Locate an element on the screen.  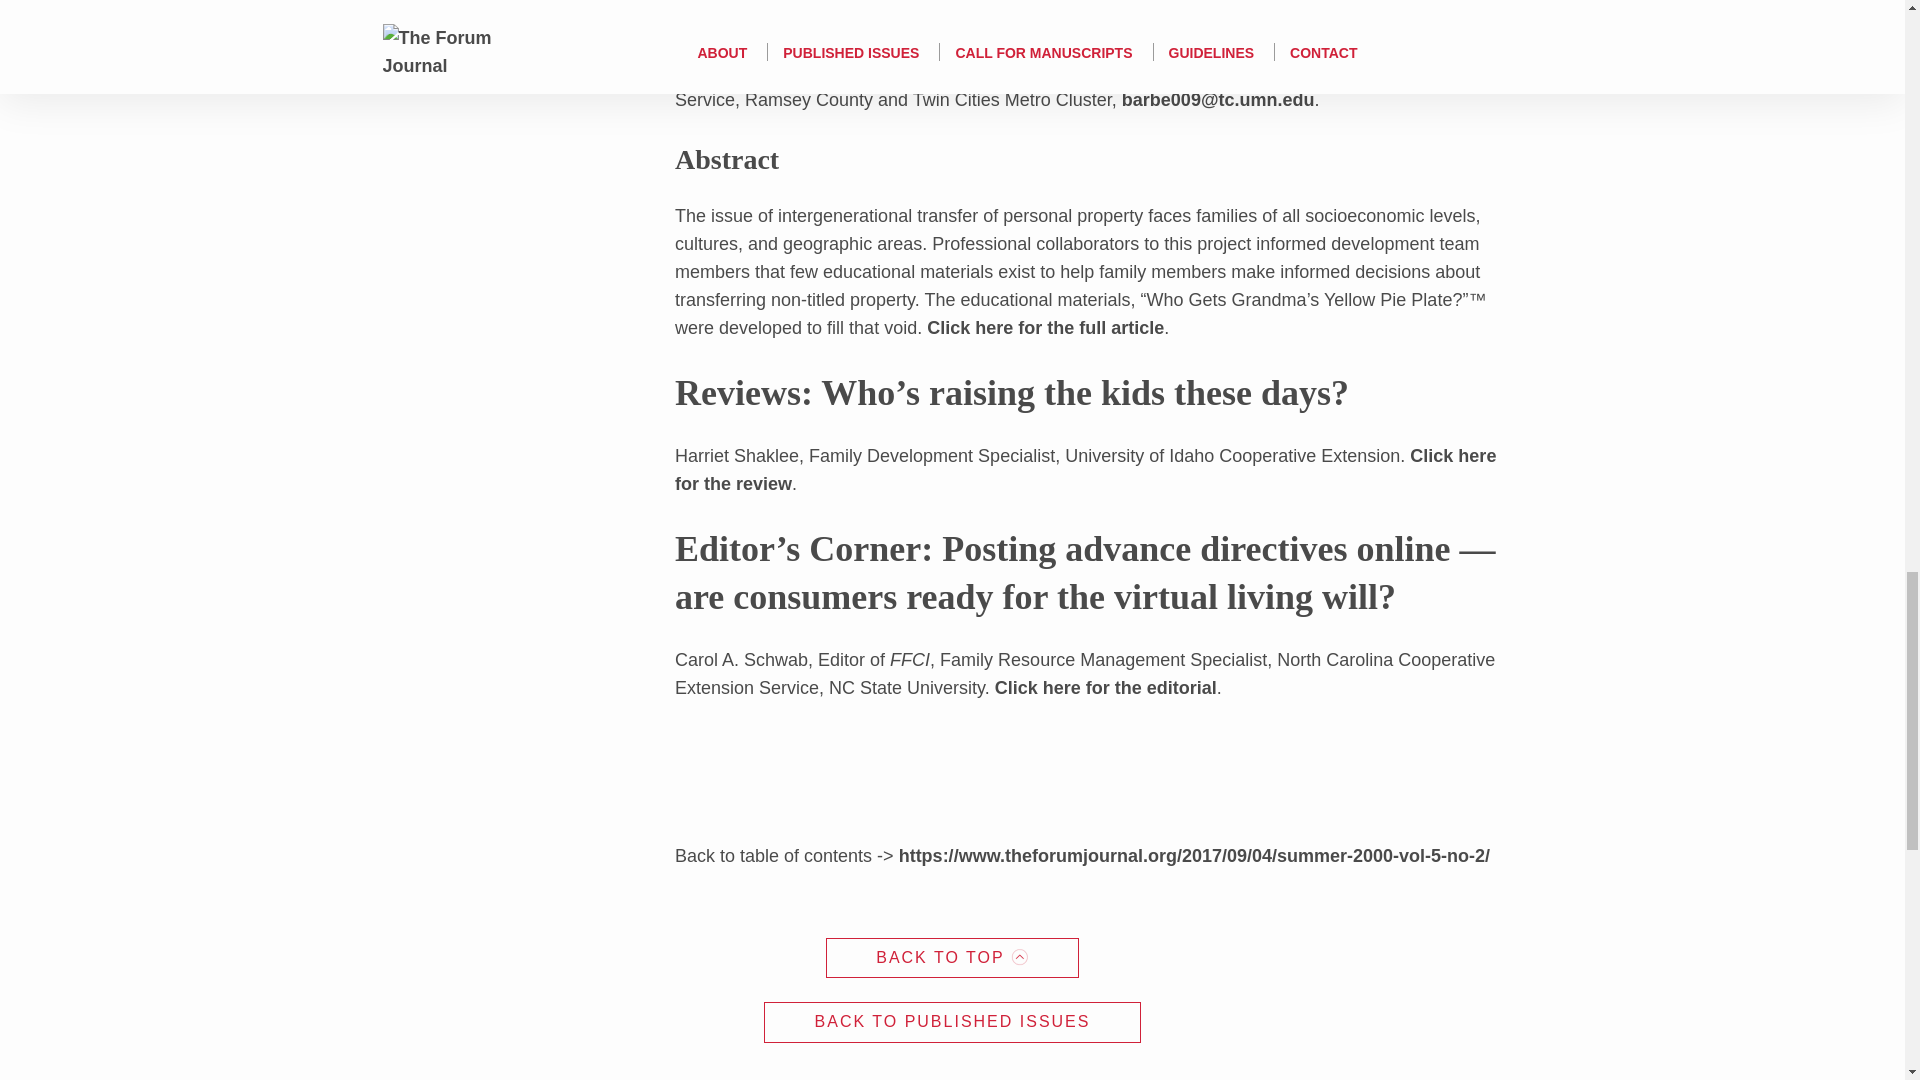
Click here for the editorial is located at coordinates (1106, 688).